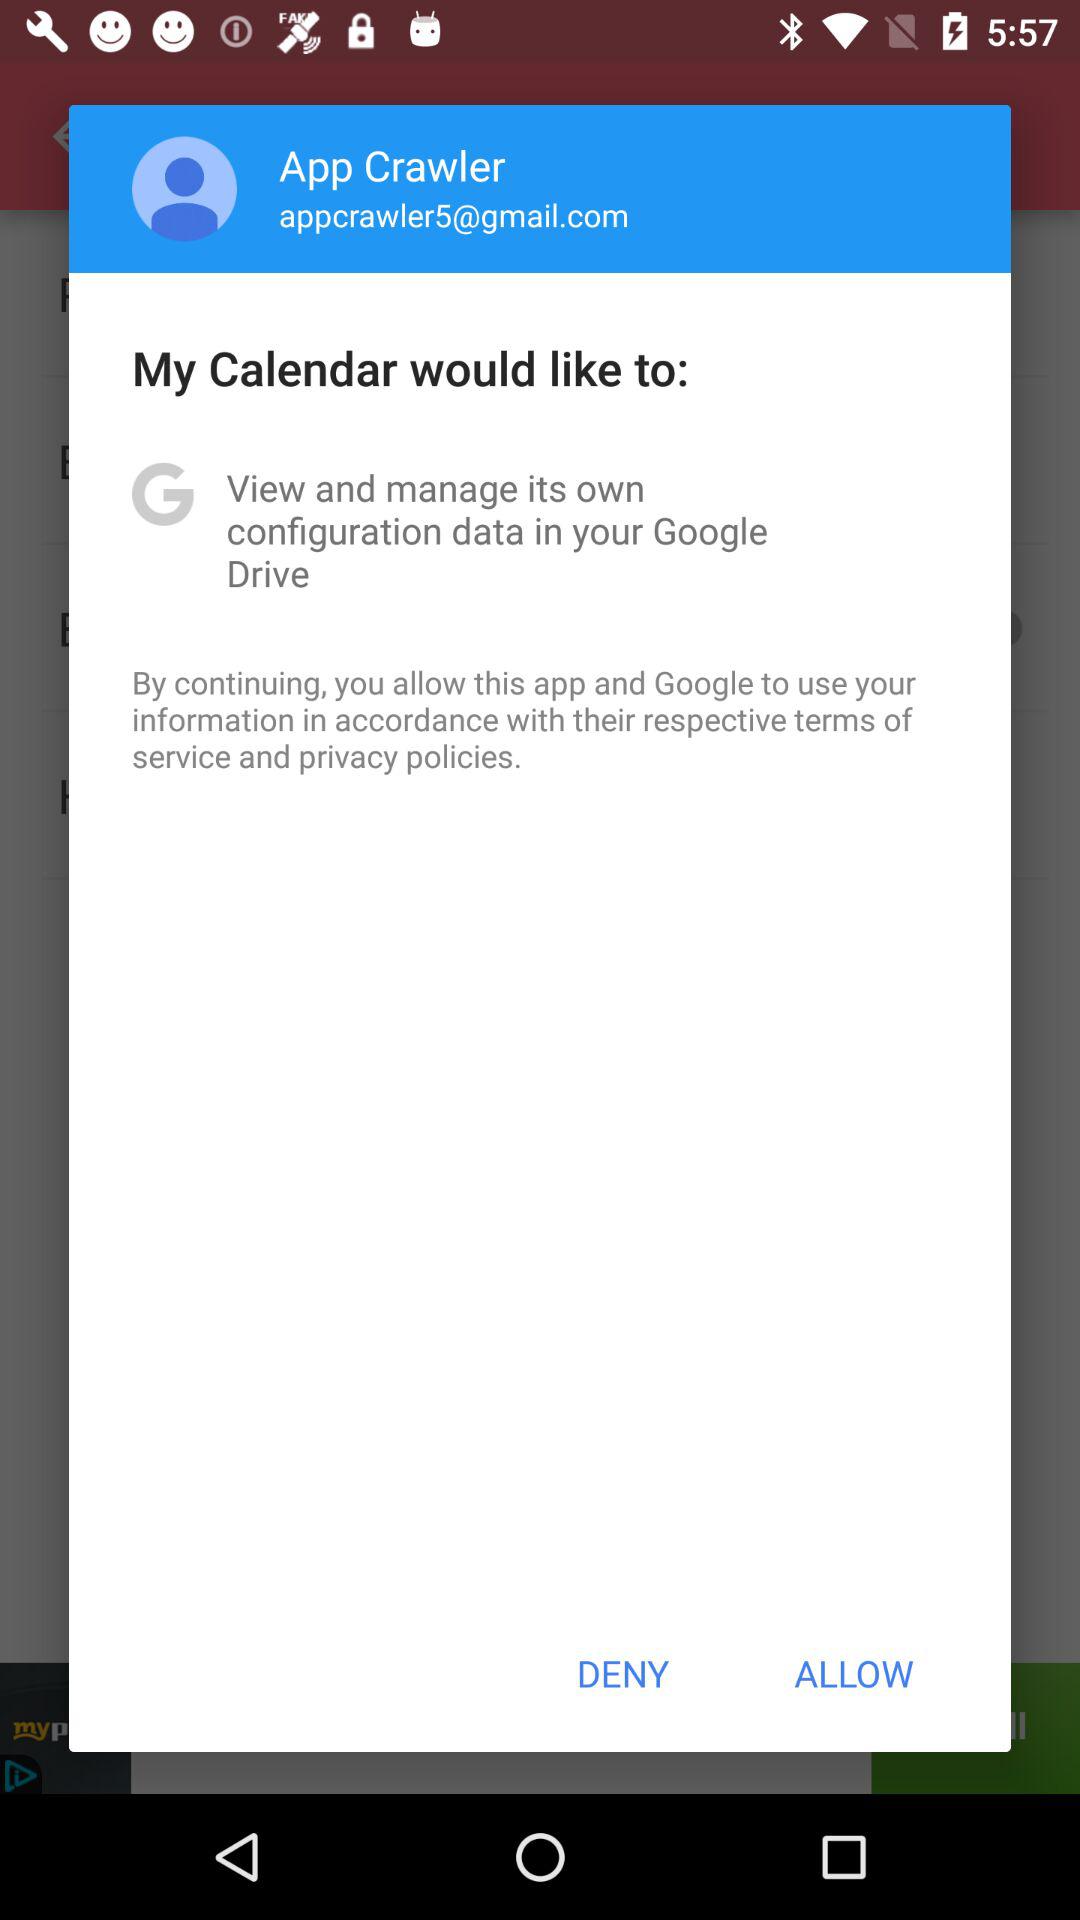 The height and width of the screenshot is (1920, 1080). I want to click on swipe until the app crawler app, so click(392, 164).